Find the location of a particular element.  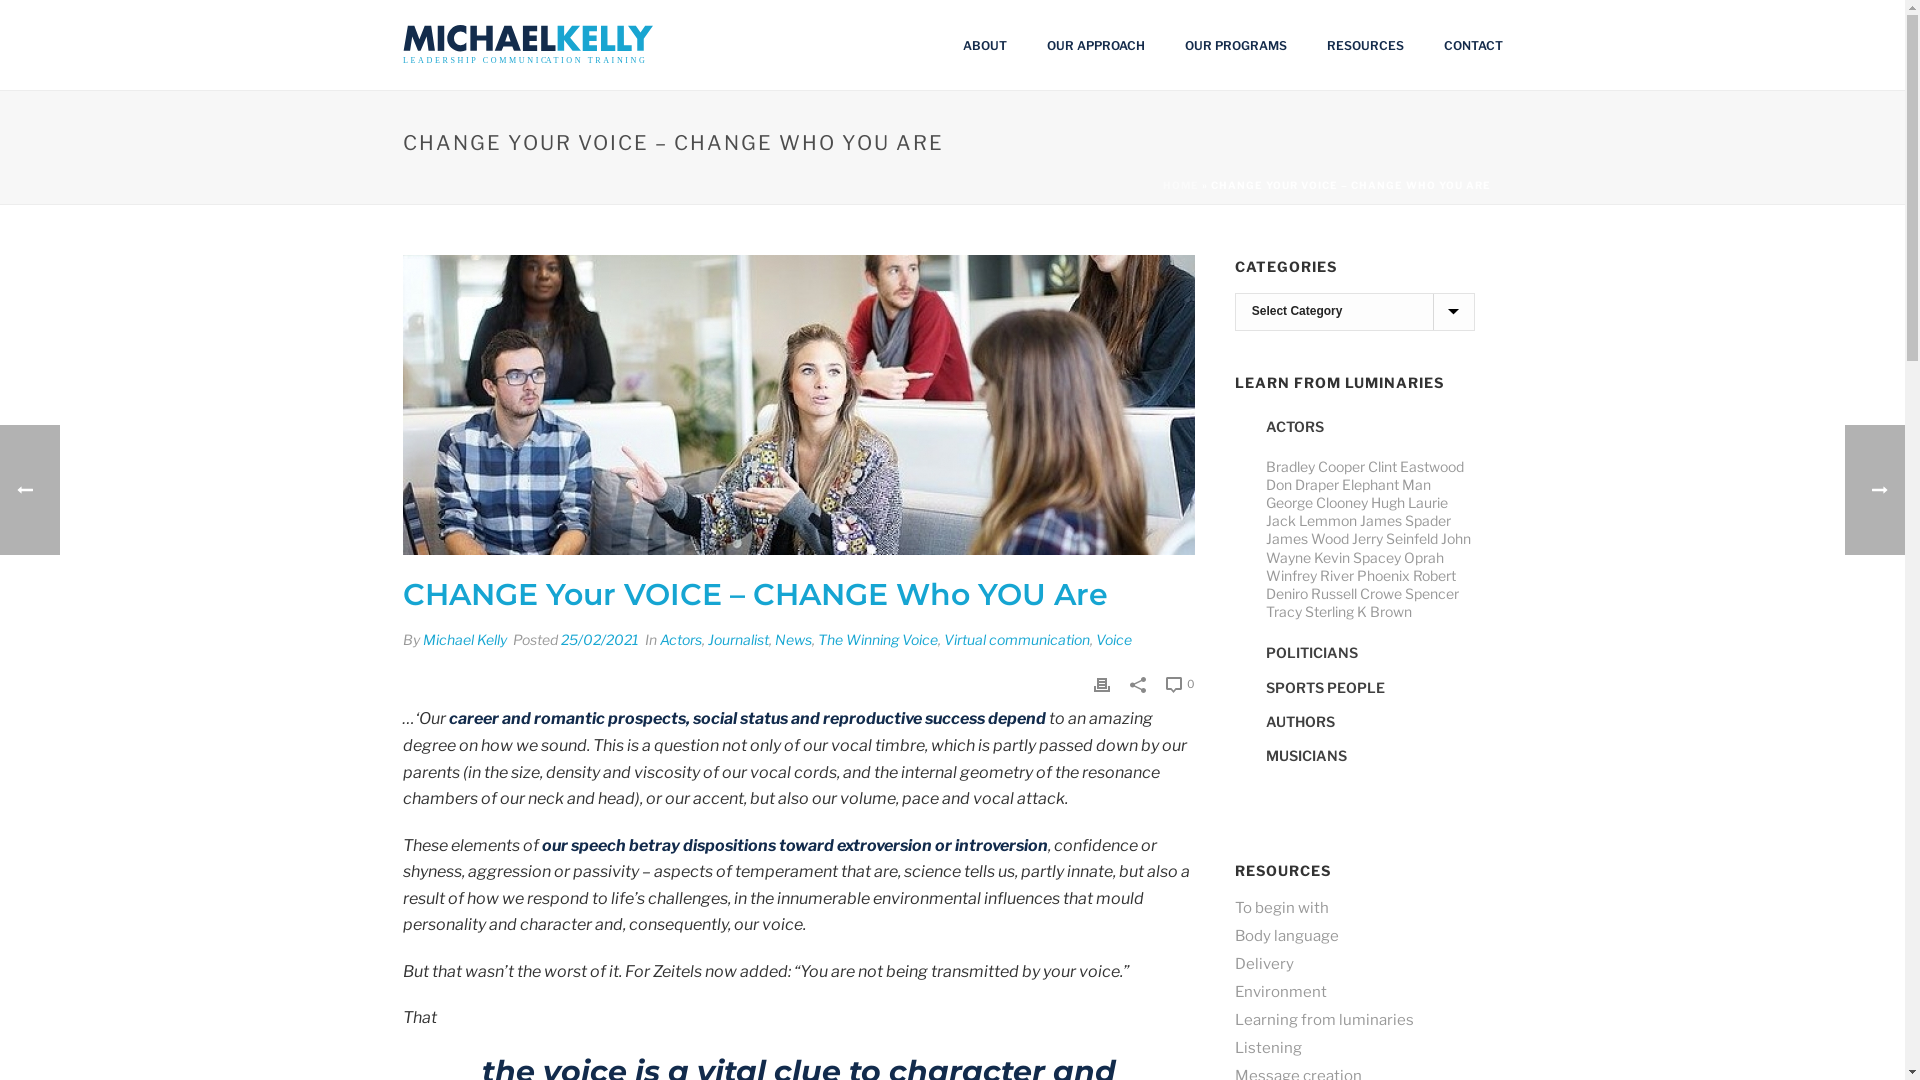

Print is located at coordinates (1102, 682).